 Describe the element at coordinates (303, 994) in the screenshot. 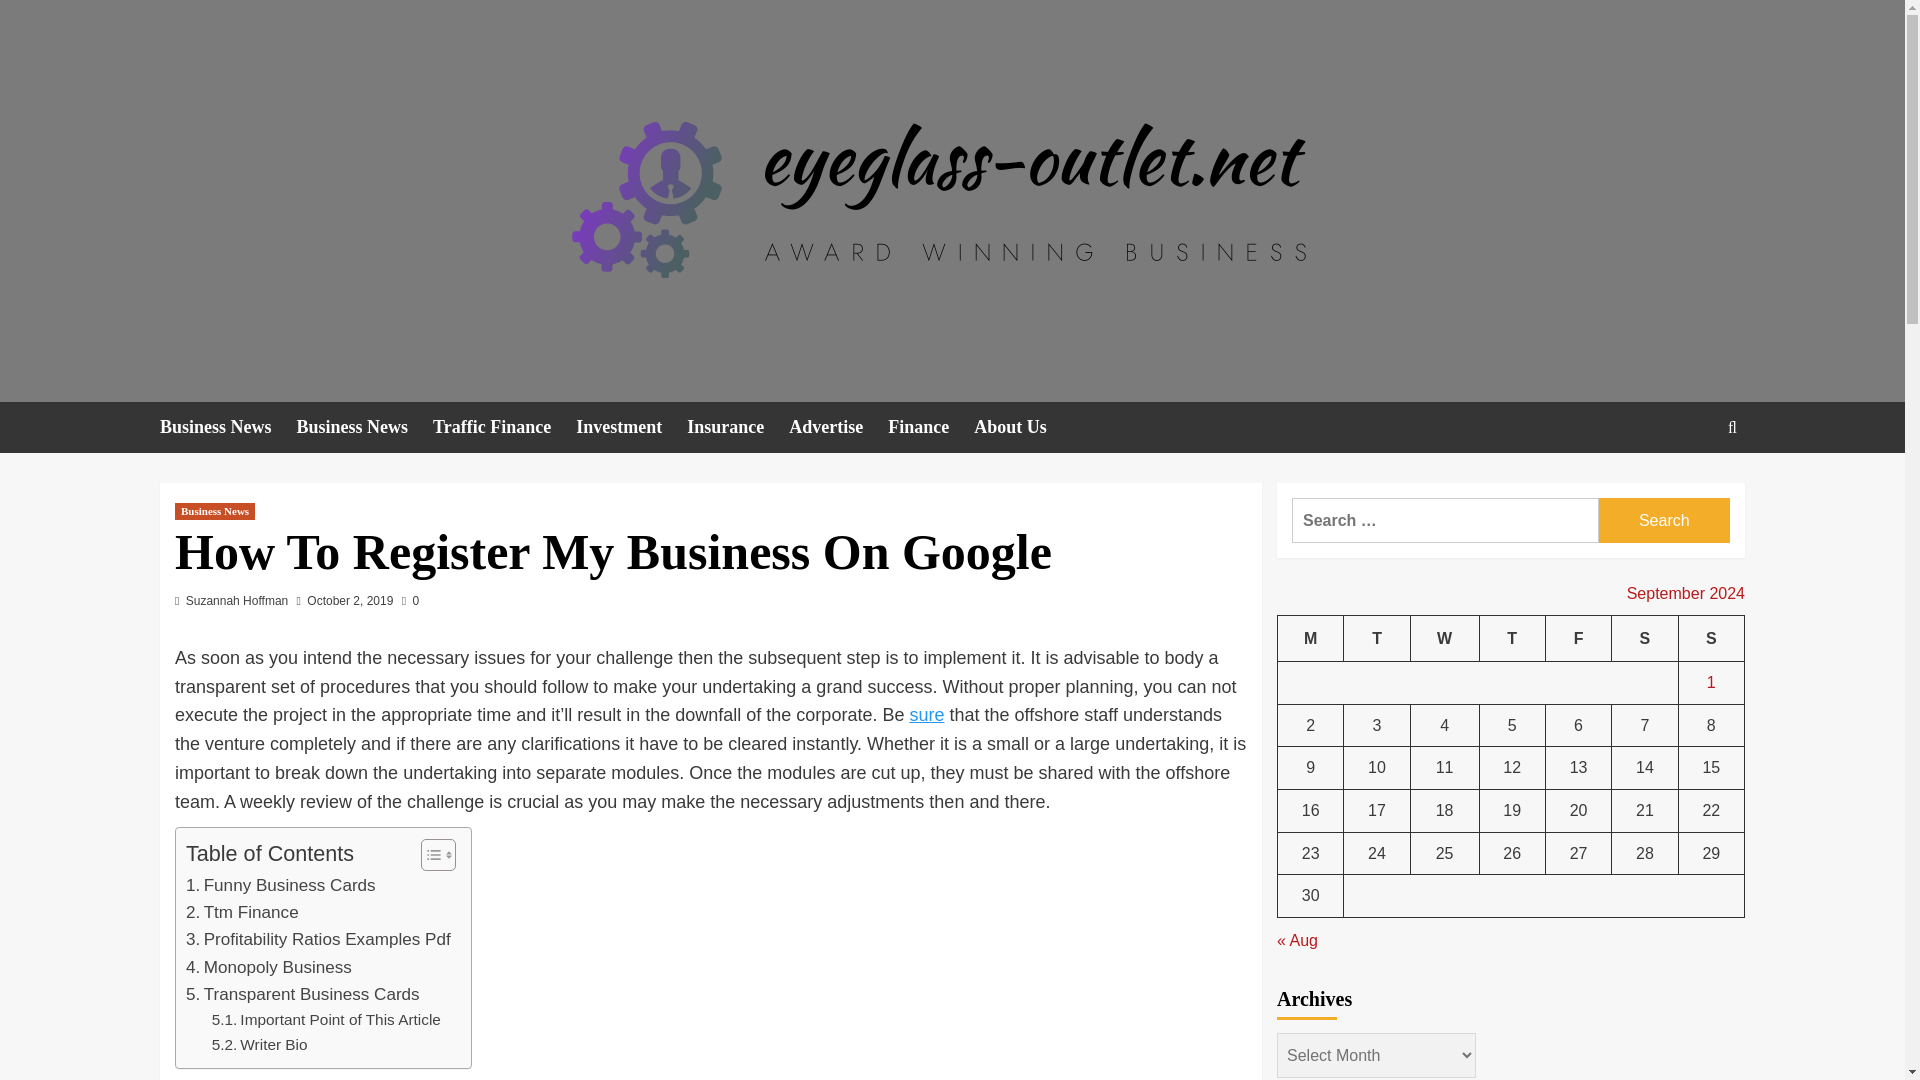

I see `Transparent Business Cards` at that location.